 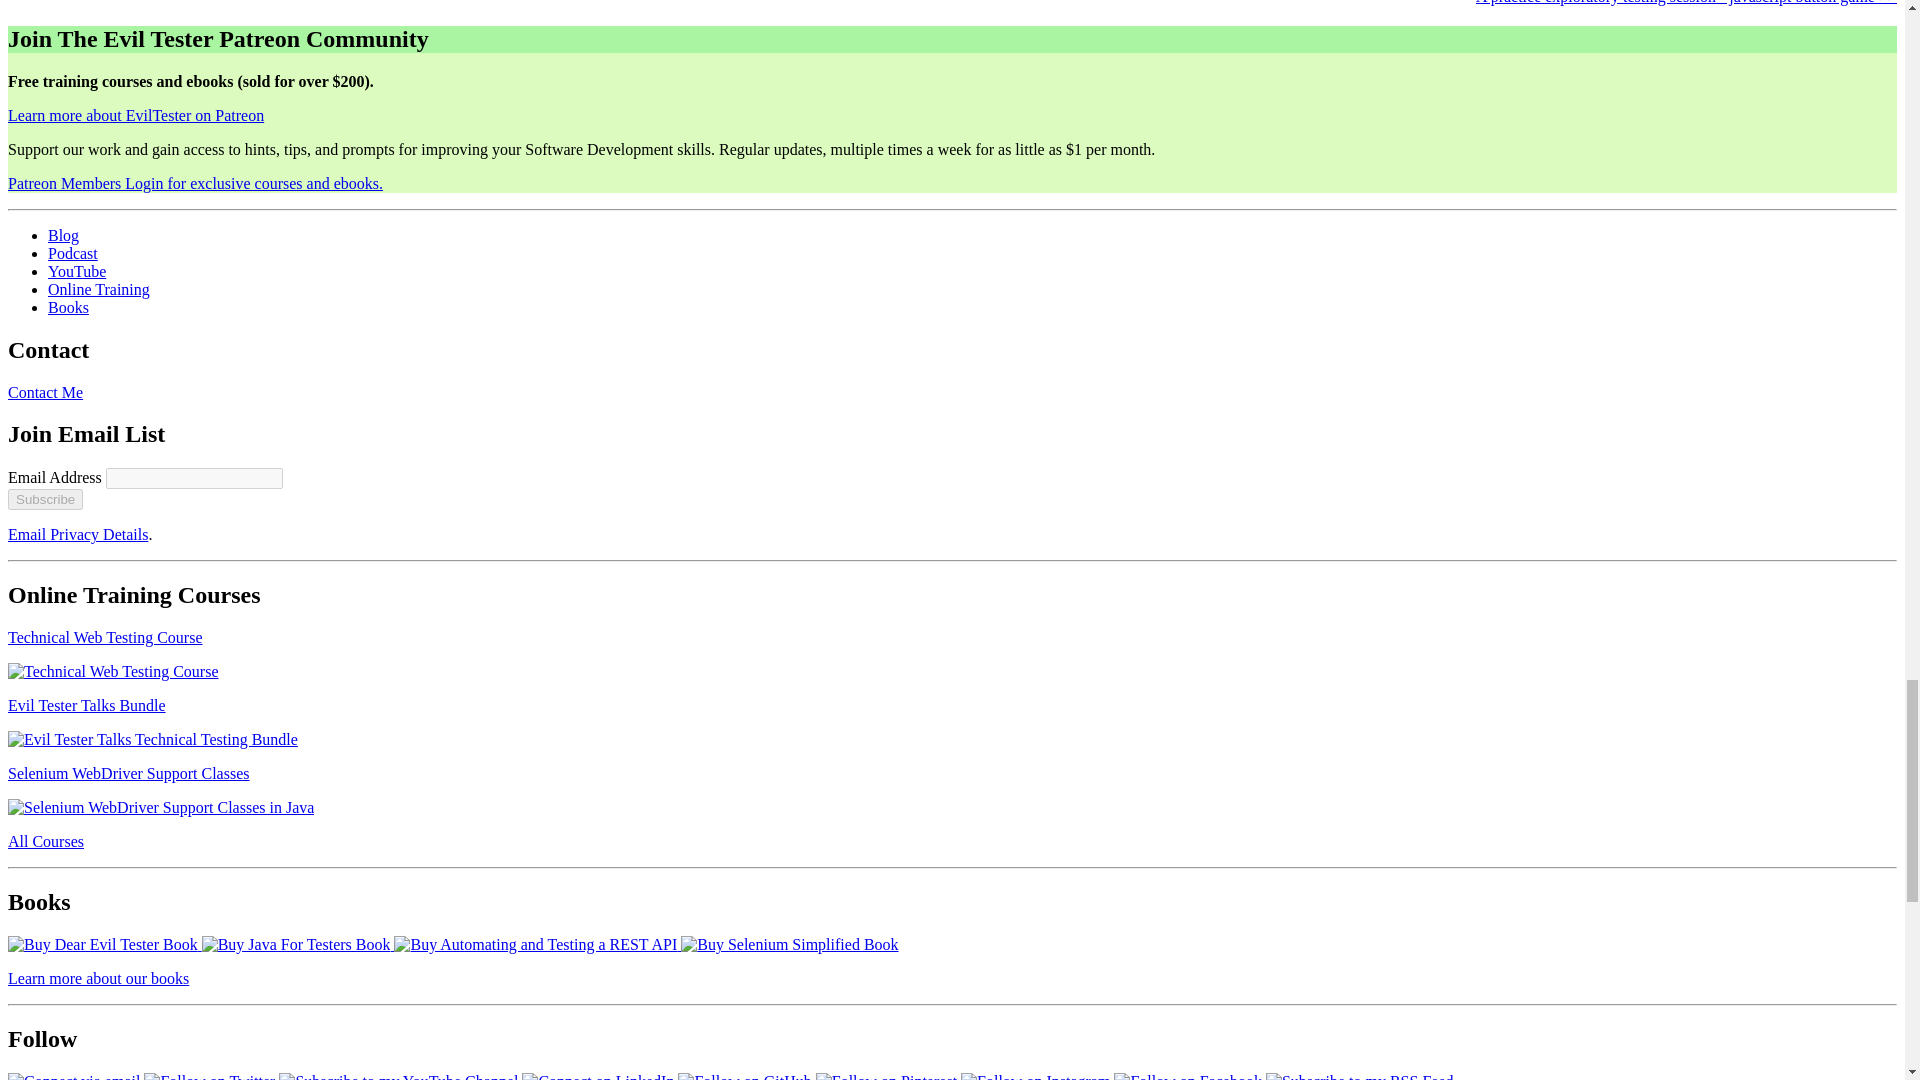 I want to click on Java For Testers, so click(x=298, y=944).